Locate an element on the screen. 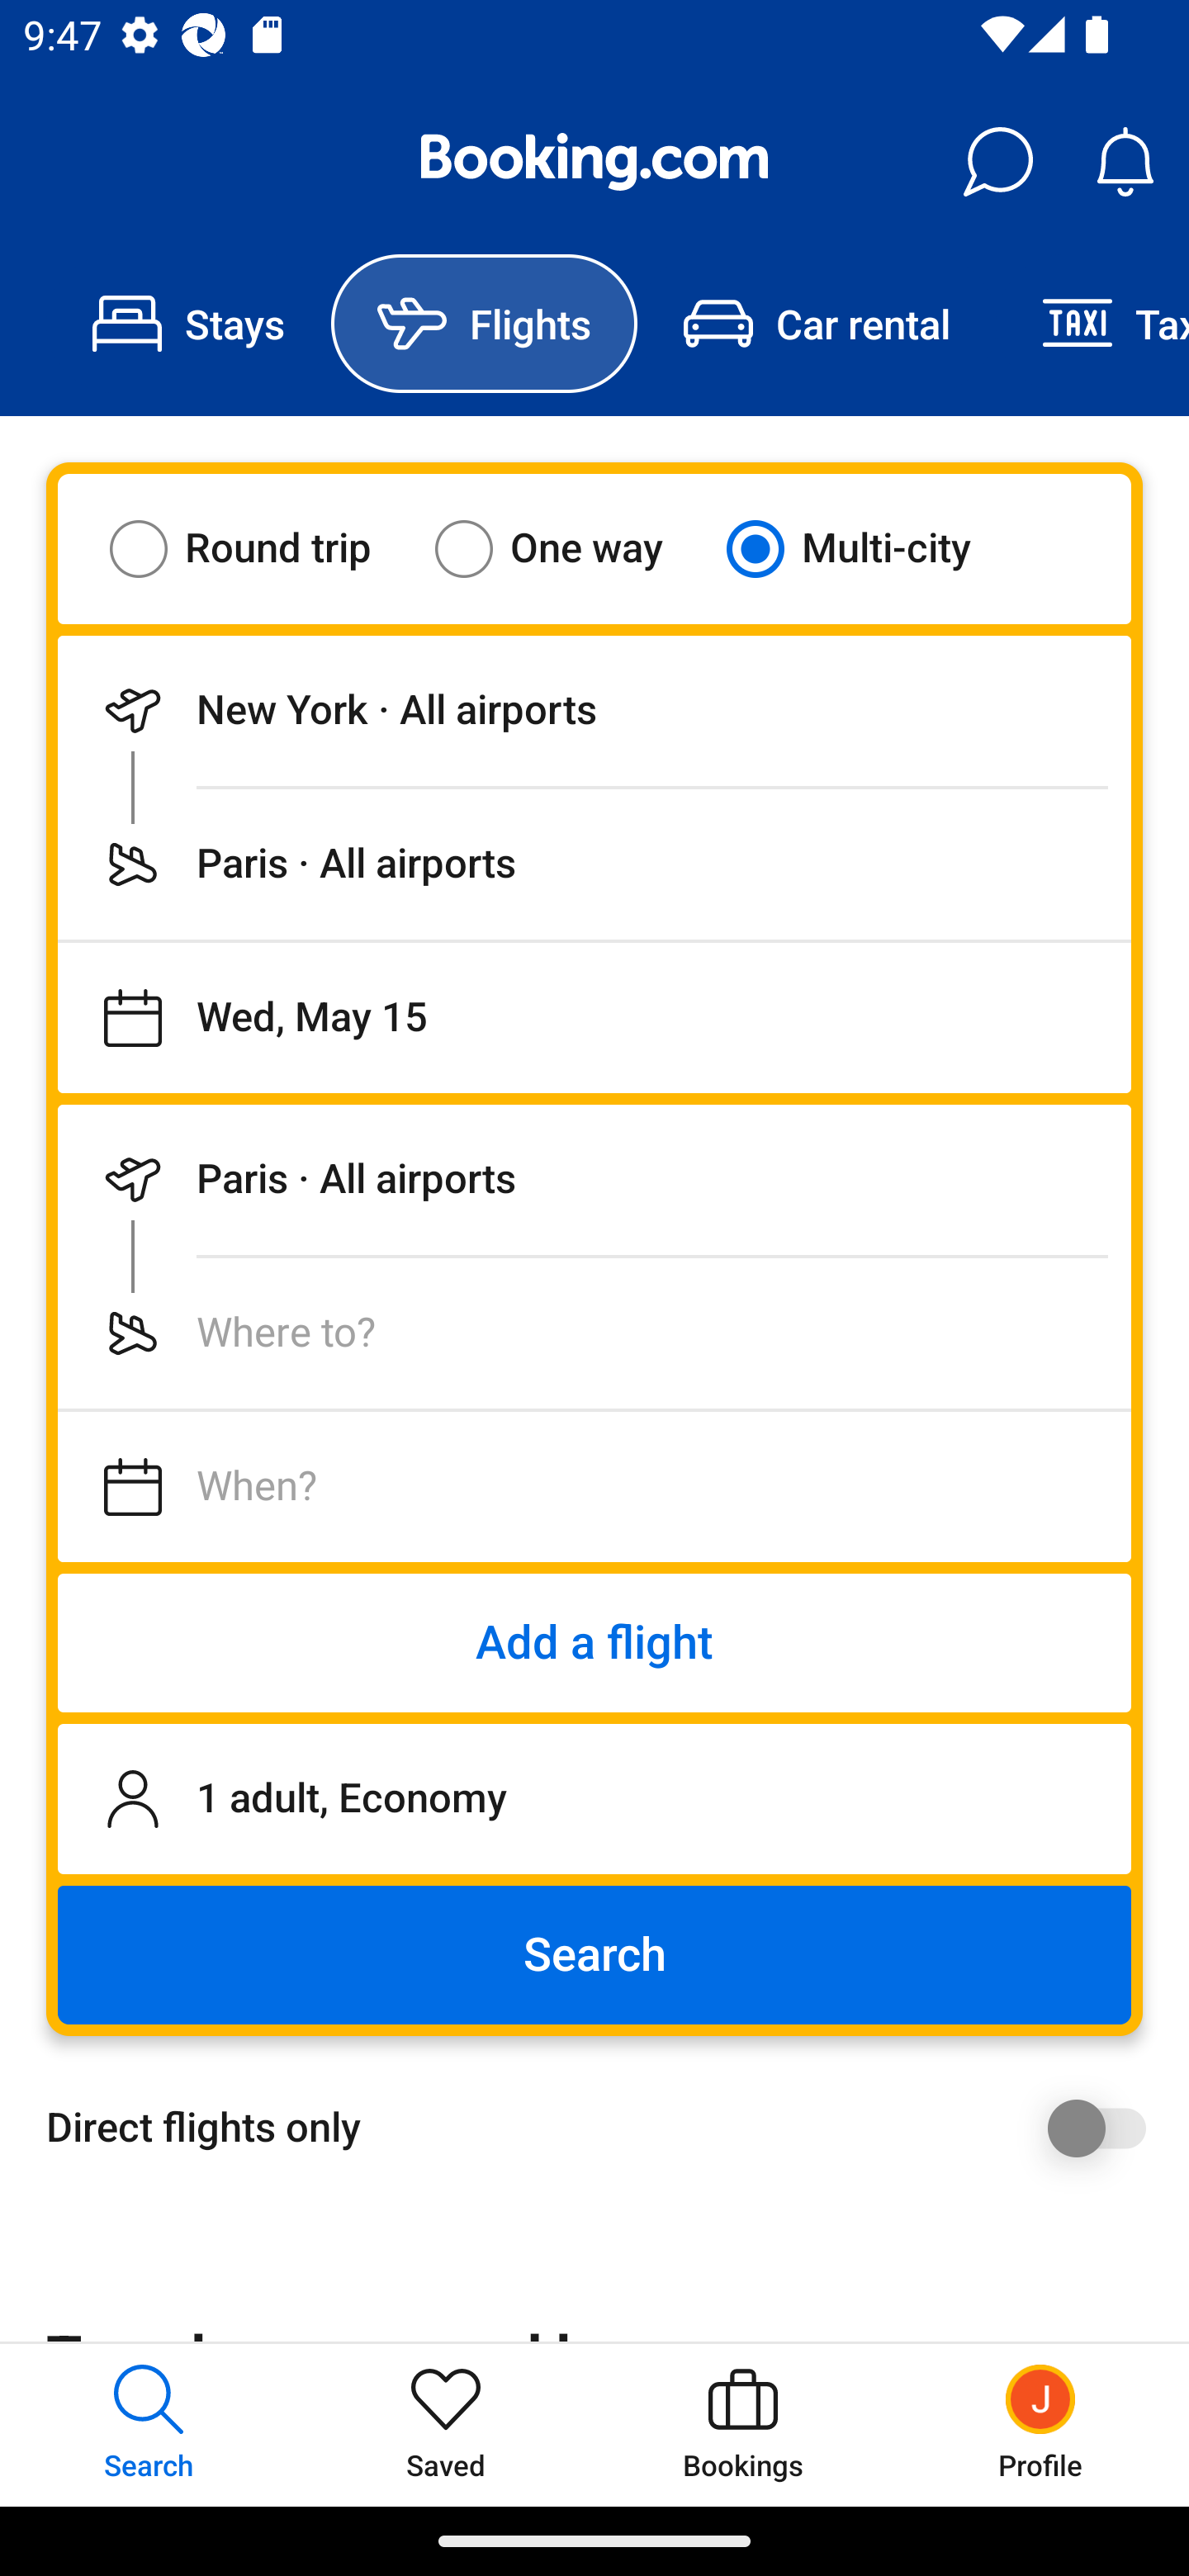 This screenshot has width=1189, height=2576. Round trip is located at coordinates (261, 548).